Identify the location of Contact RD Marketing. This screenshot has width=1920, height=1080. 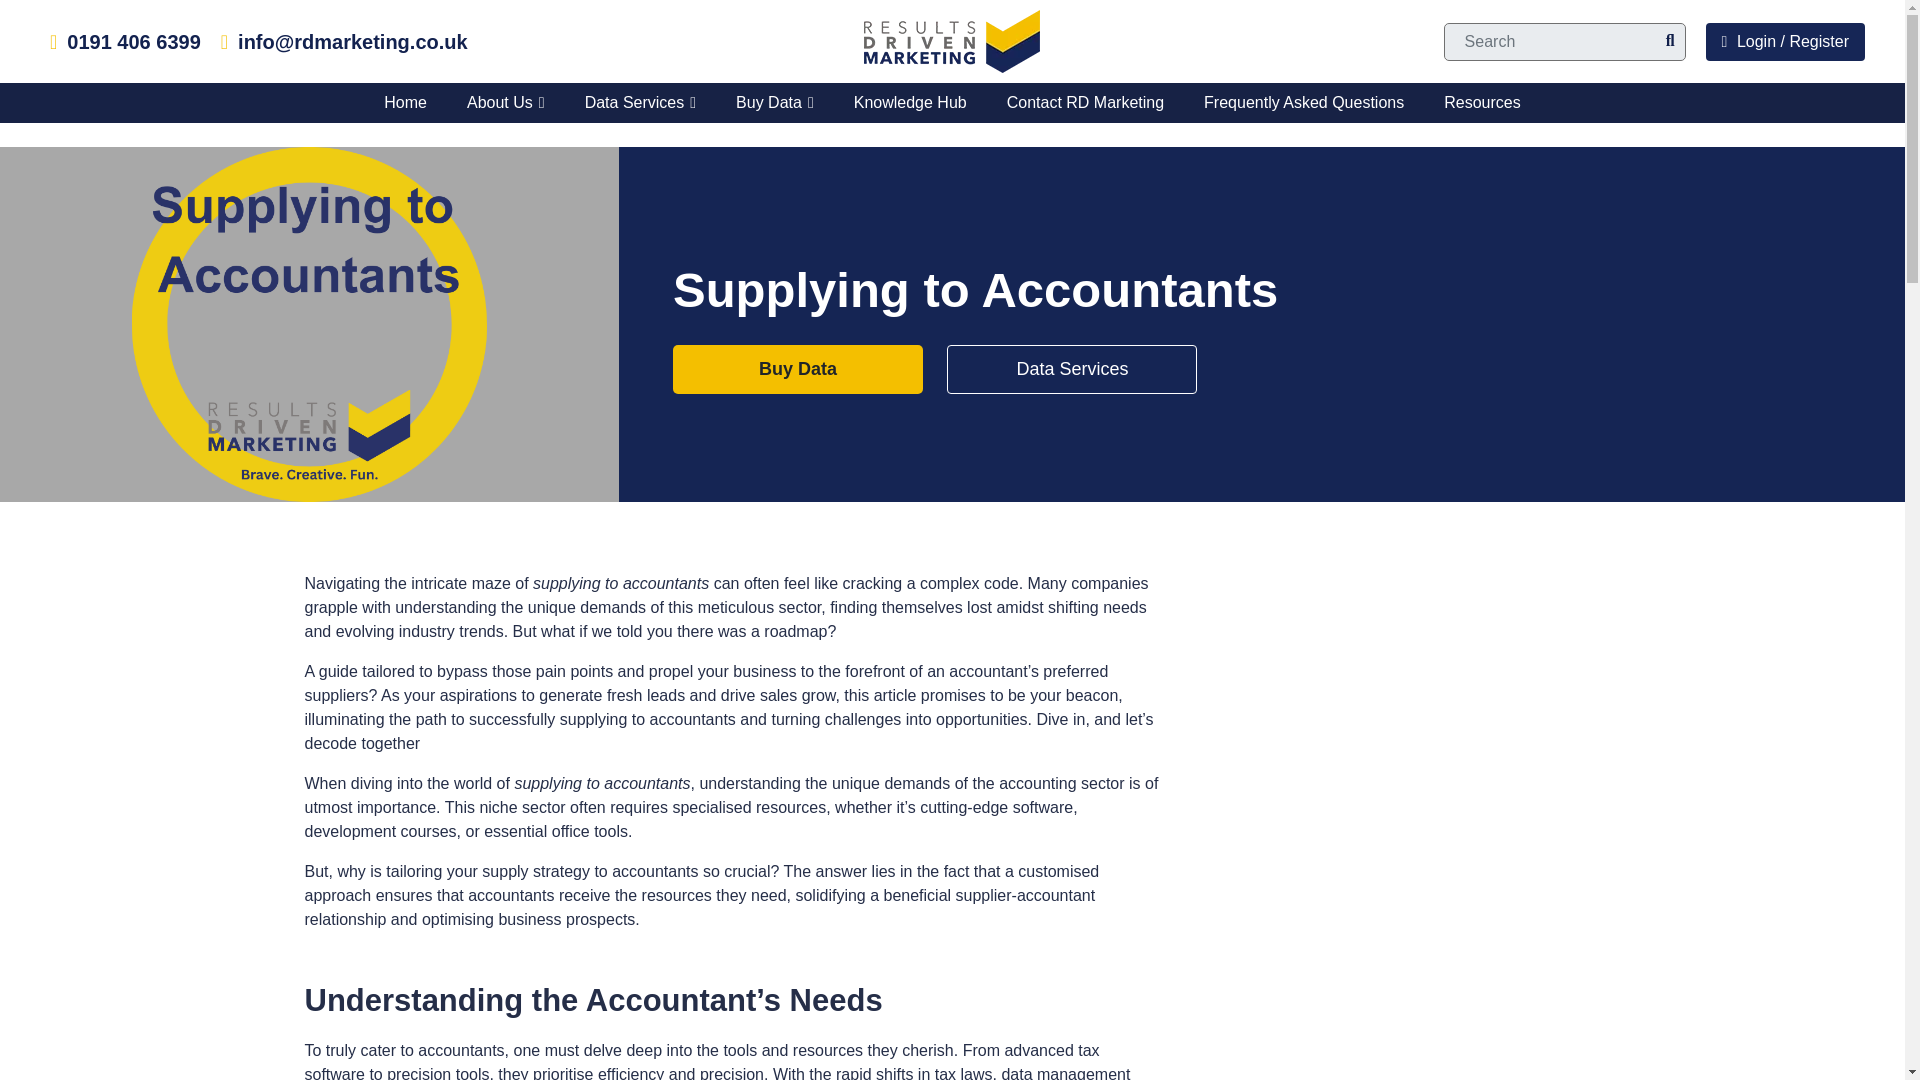
(1085, 103).